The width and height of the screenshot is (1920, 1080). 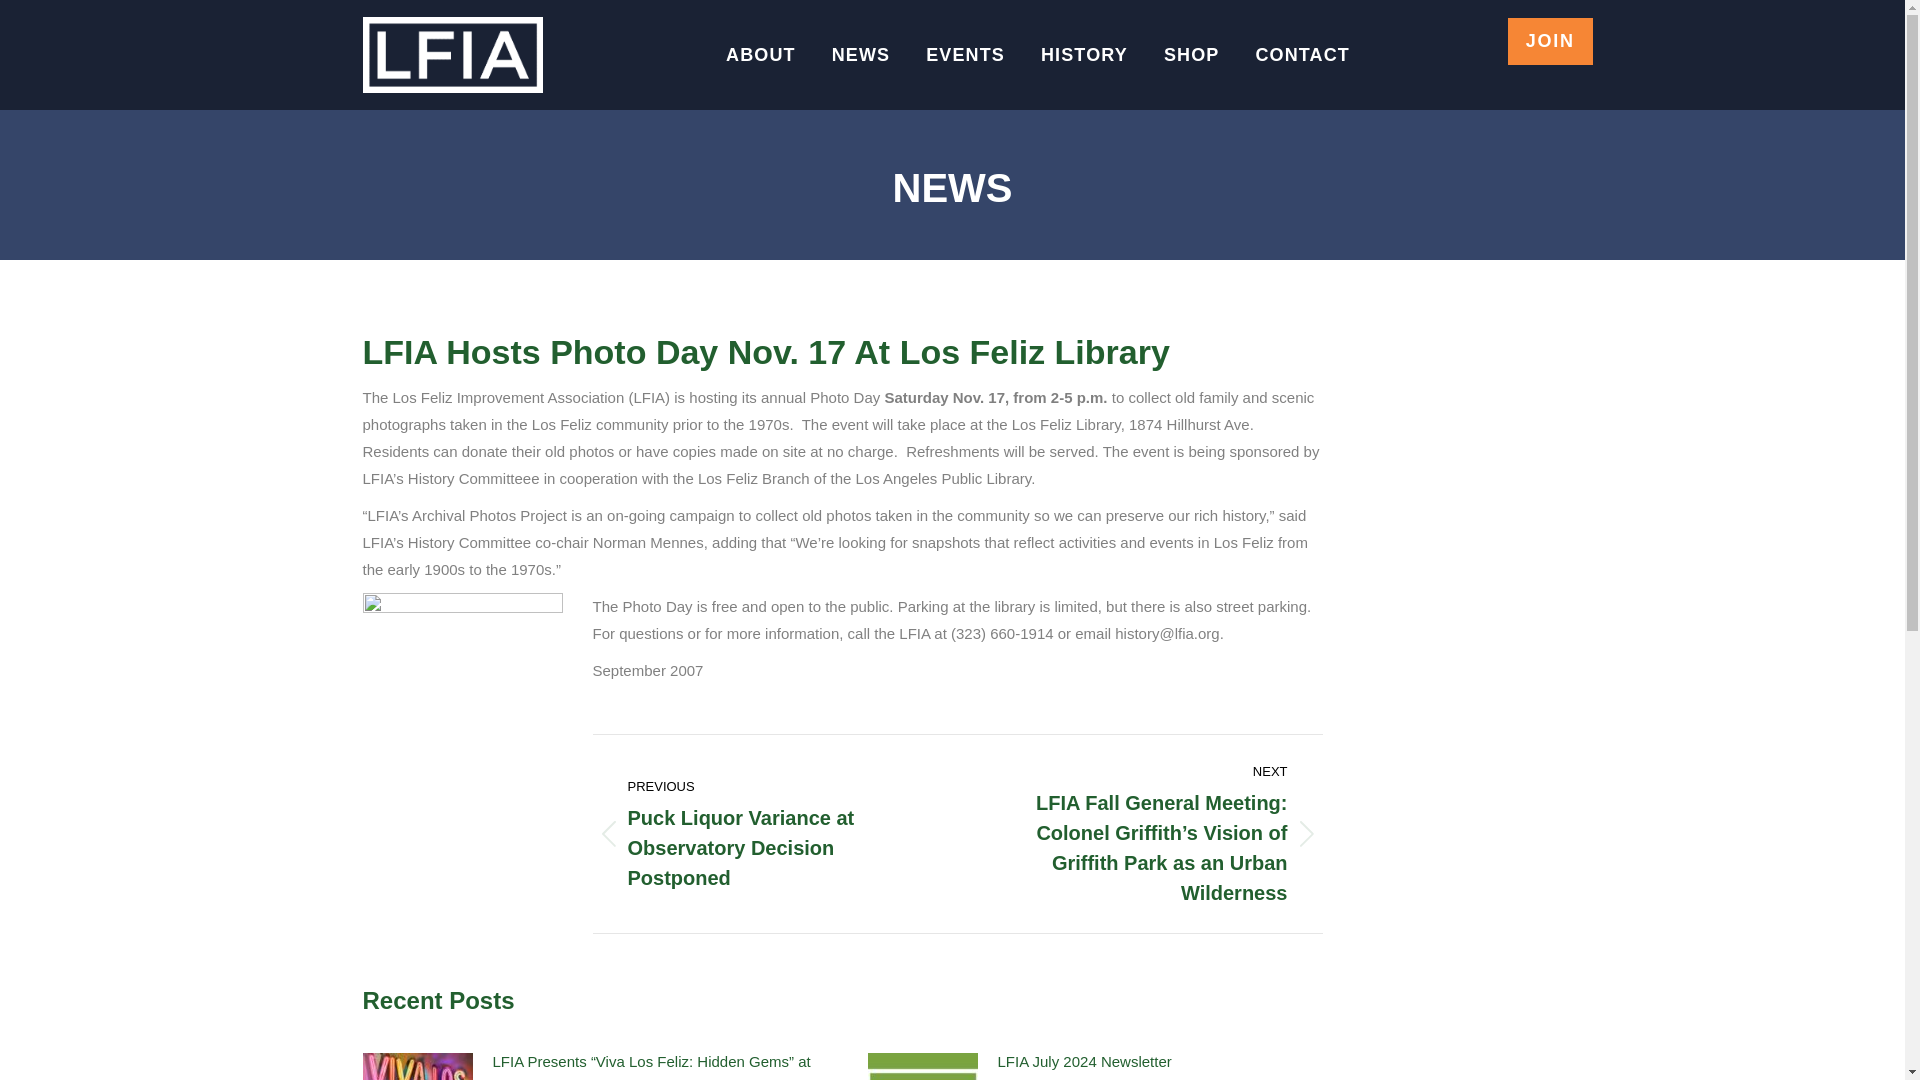 I want to click on ABOUT, so click(x=760, y=54).